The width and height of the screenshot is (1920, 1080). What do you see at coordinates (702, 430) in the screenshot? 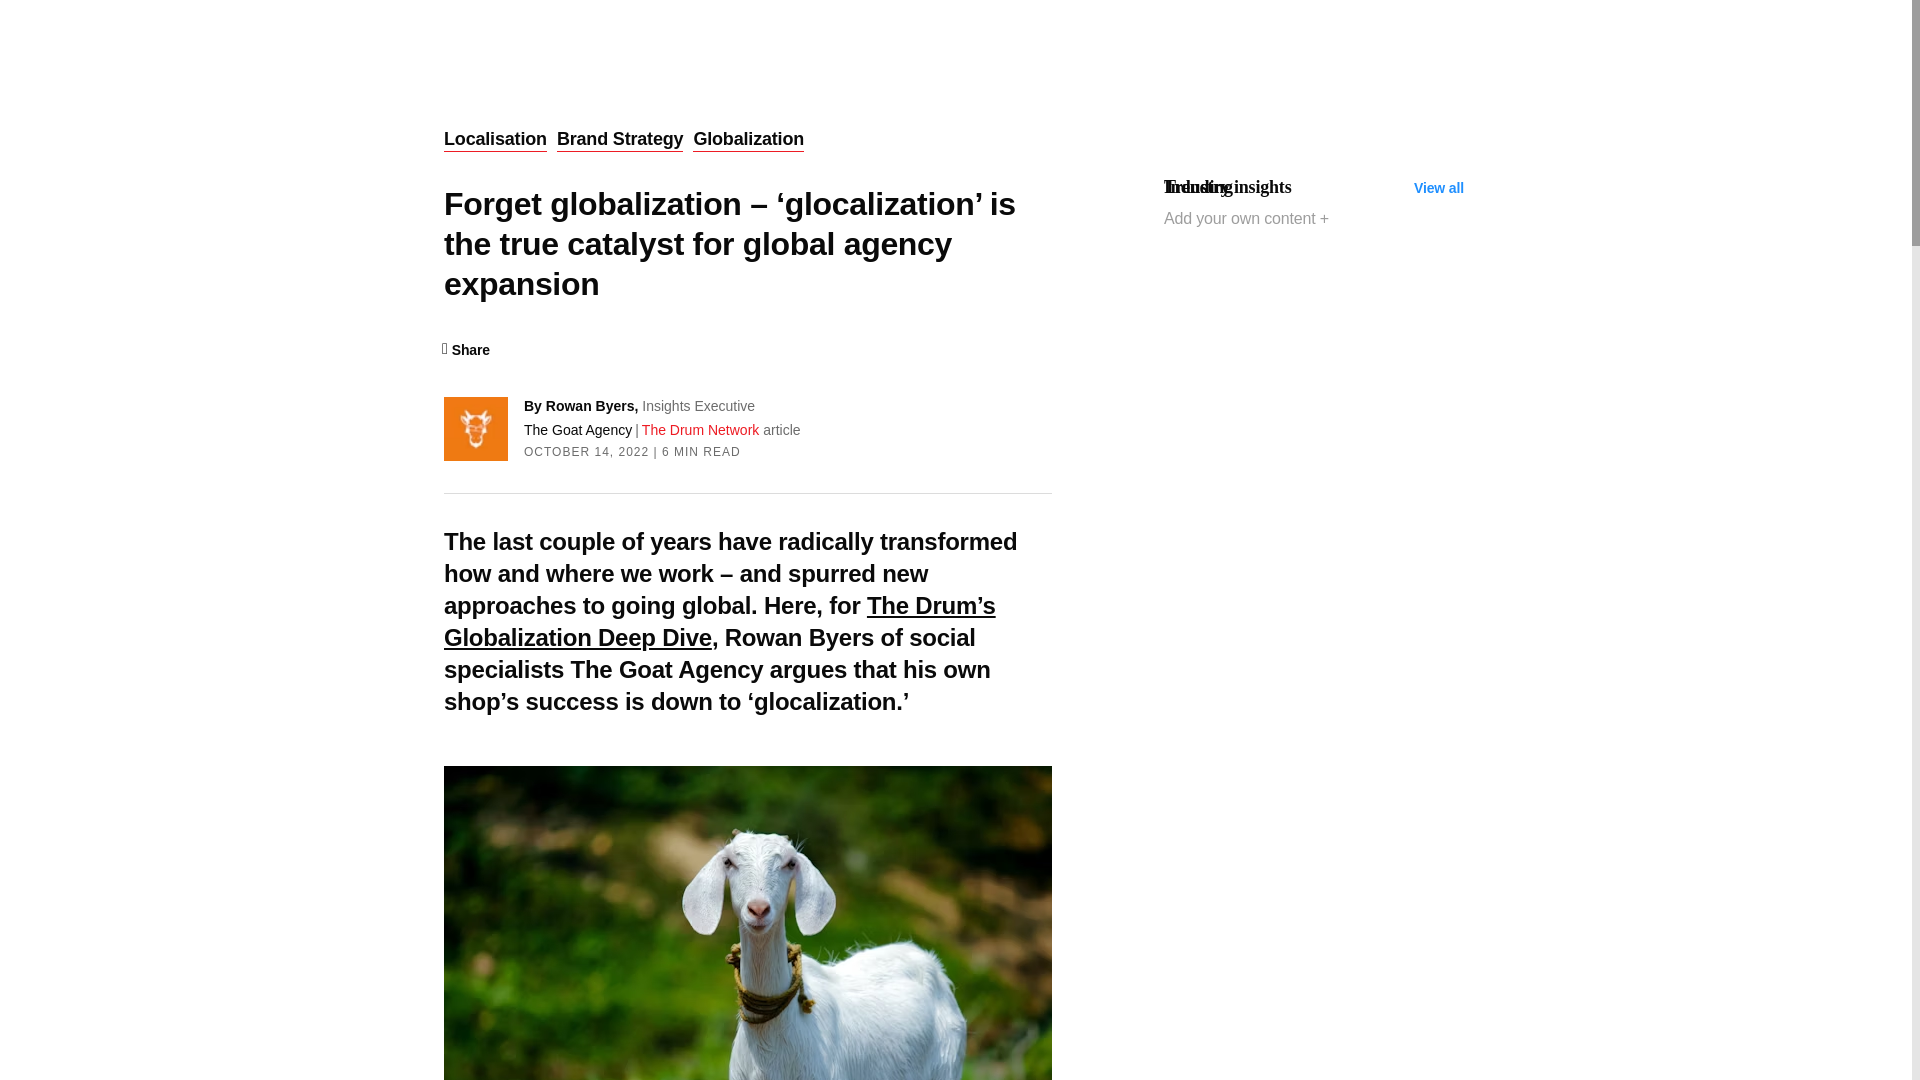
I see `The Drum Network` at bounding box center [702, 430].